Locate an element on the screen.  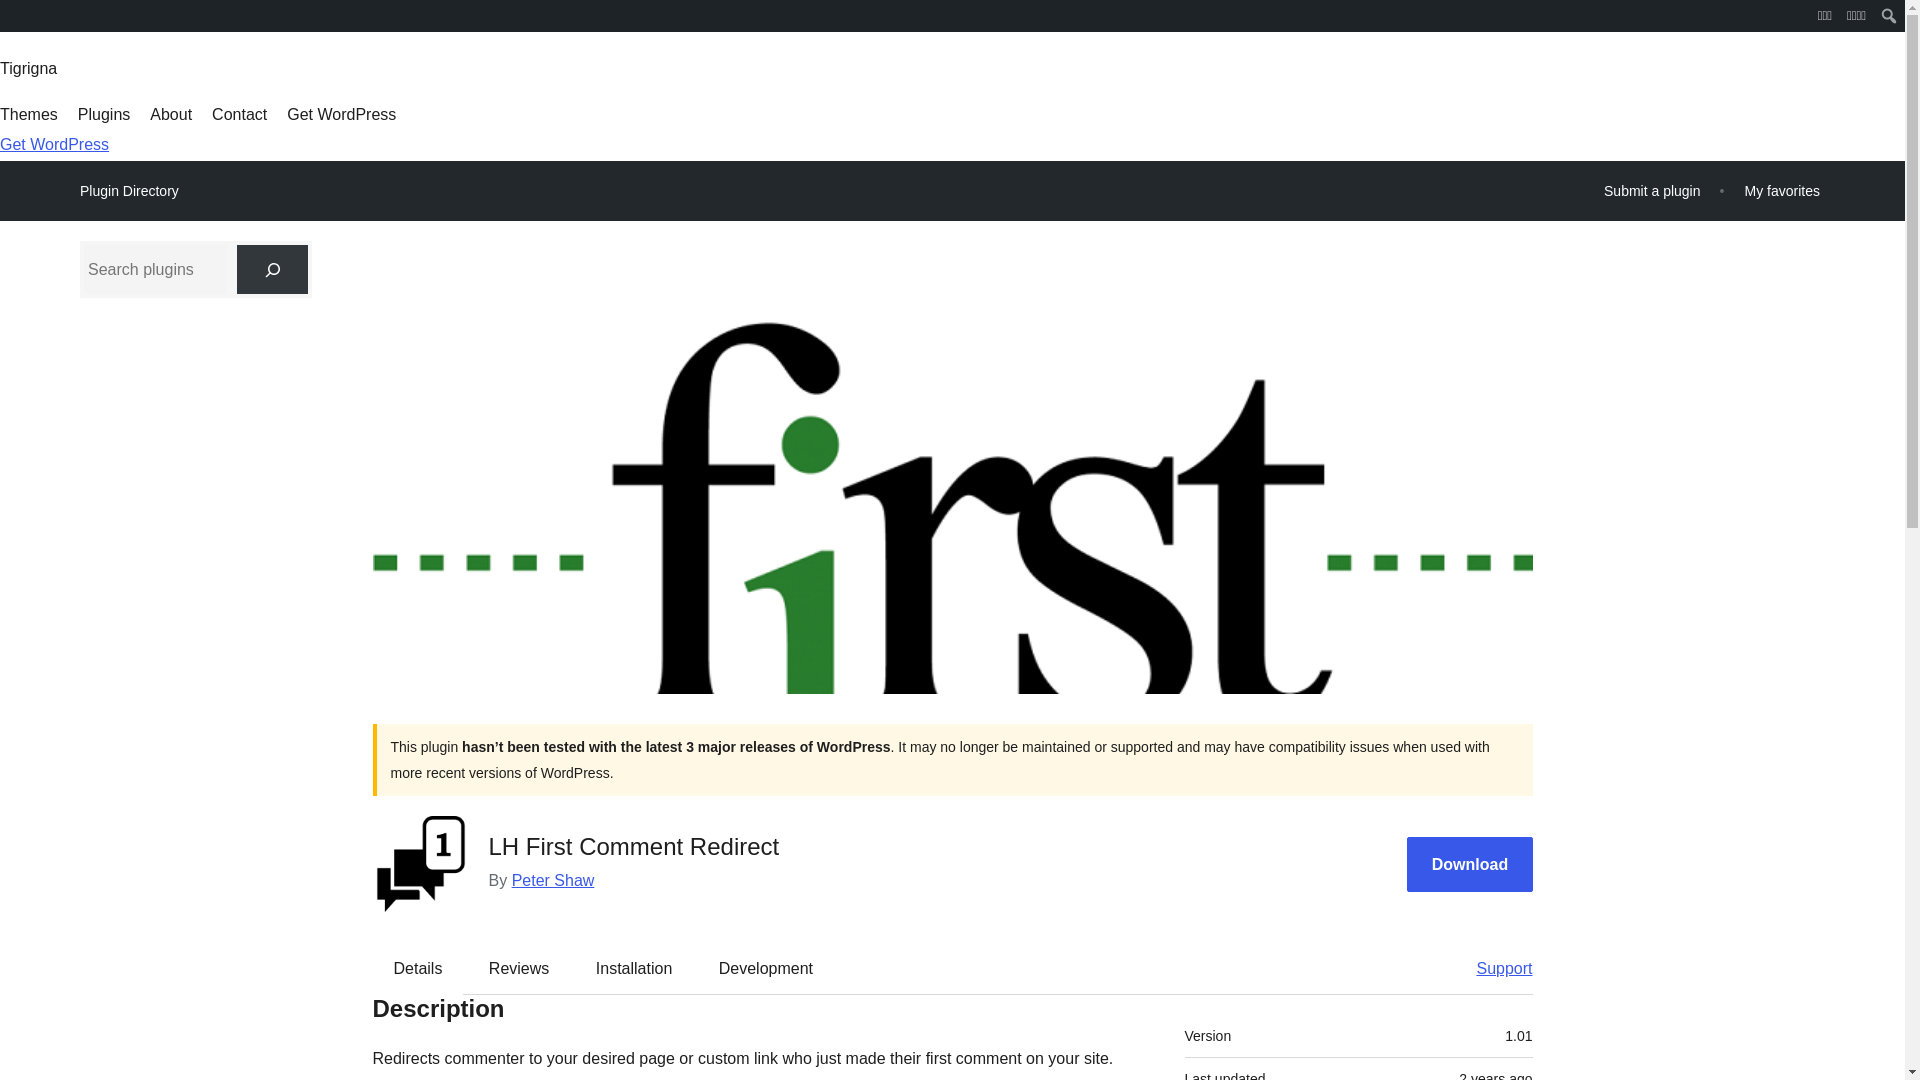
Contact is located at coordinates (238, 114).